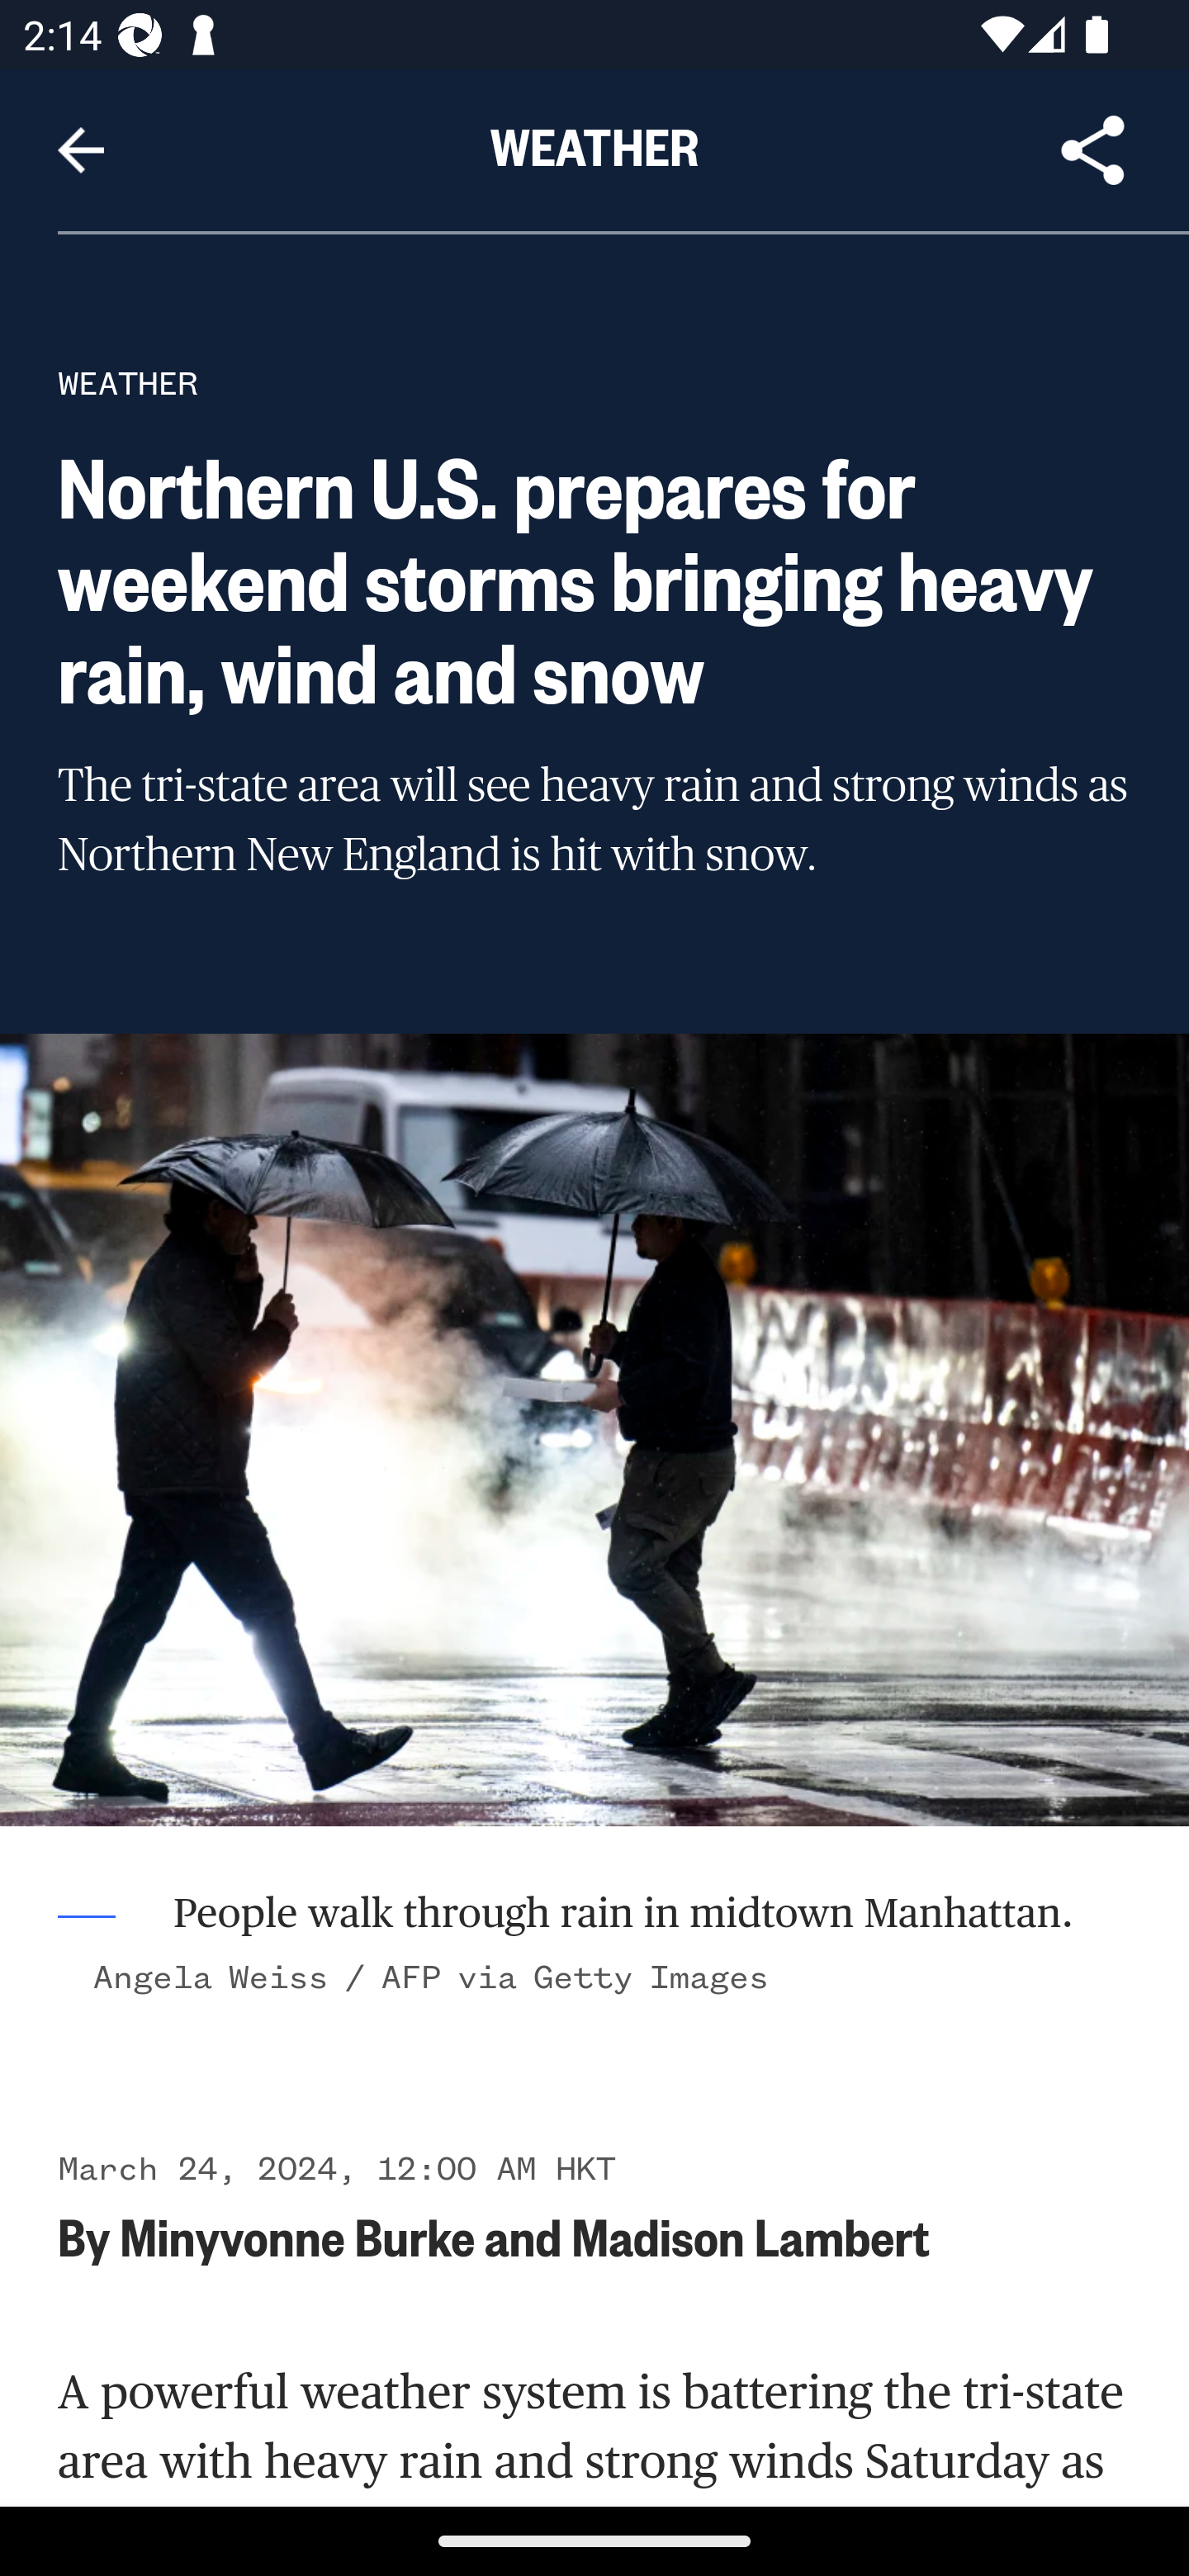  Describe the element at coordinates (1093, 150) in the screenshot. I see `Share Article, button` at that location.